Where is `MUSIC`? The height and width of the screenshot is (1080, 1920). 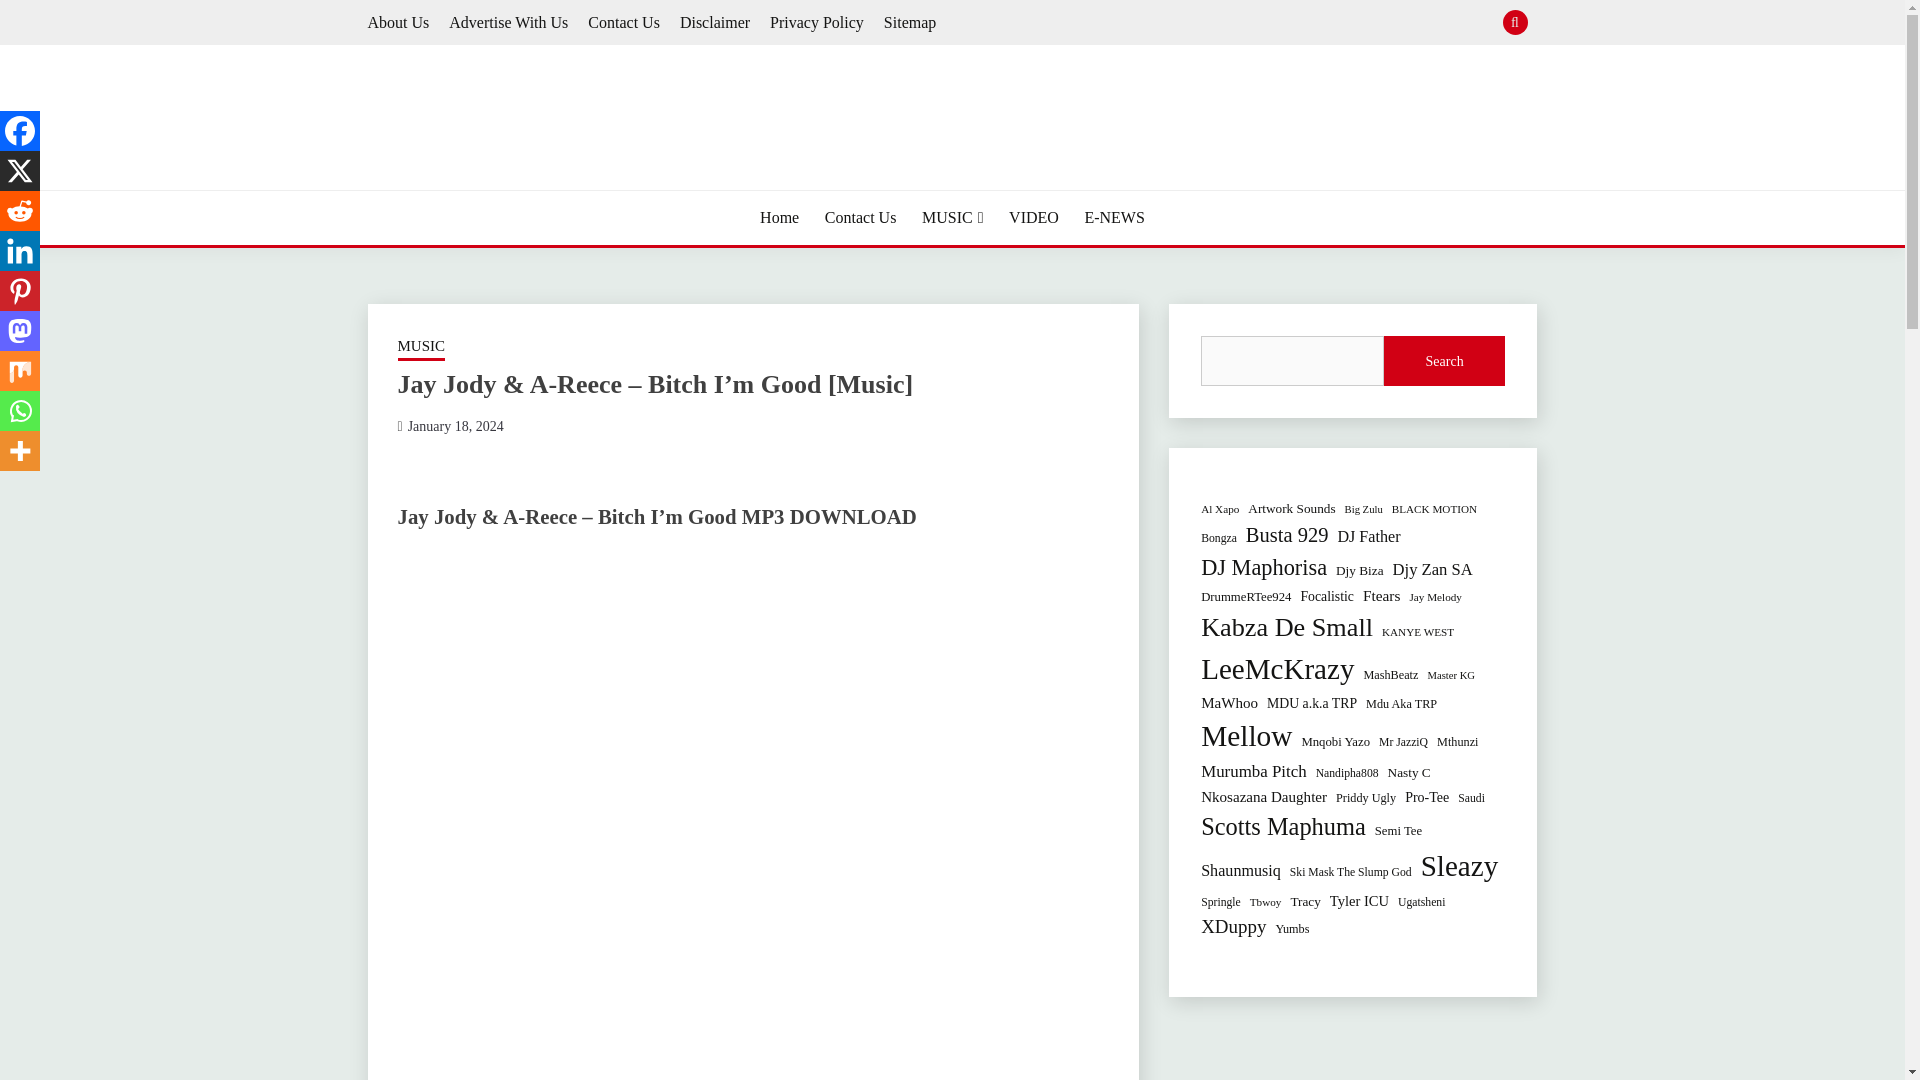
MUSIC is located at coordinates (421, 347).